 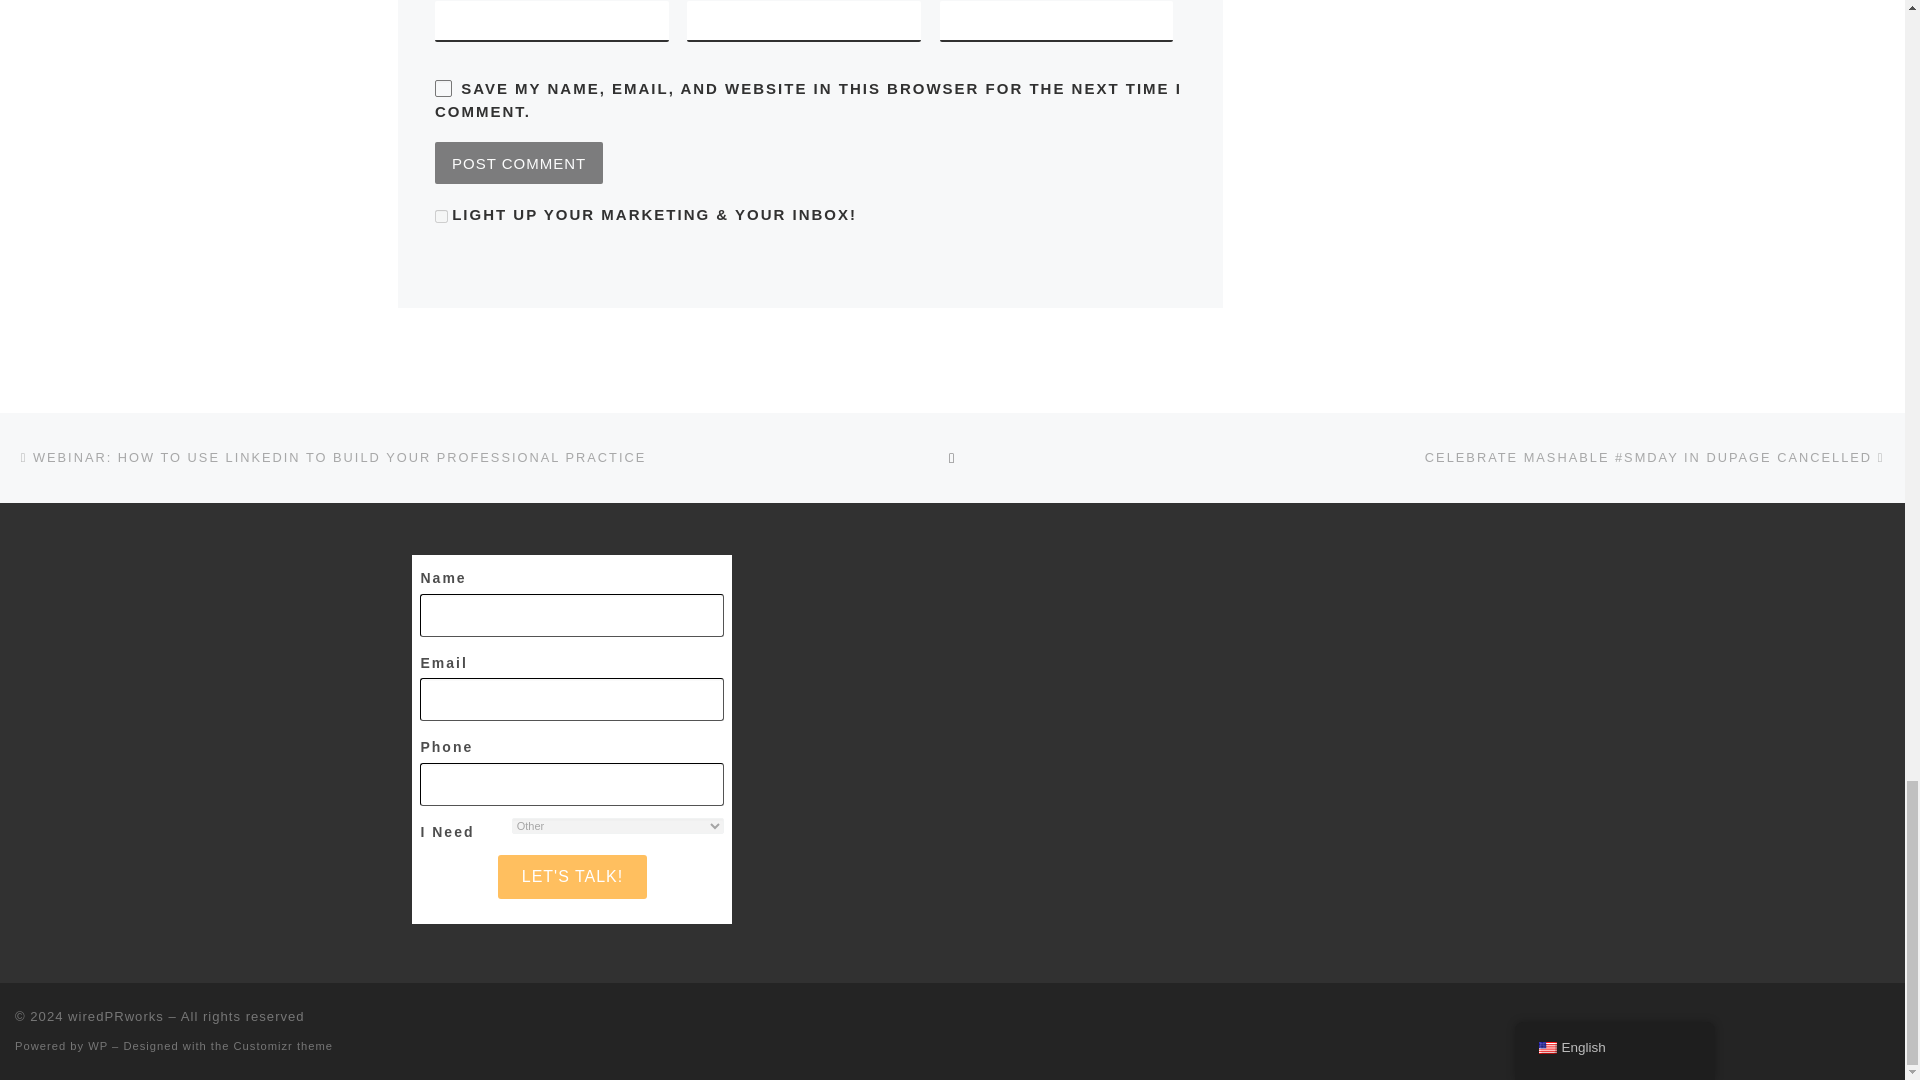 I want to click on Post Comment, so click(x=518, y=162).